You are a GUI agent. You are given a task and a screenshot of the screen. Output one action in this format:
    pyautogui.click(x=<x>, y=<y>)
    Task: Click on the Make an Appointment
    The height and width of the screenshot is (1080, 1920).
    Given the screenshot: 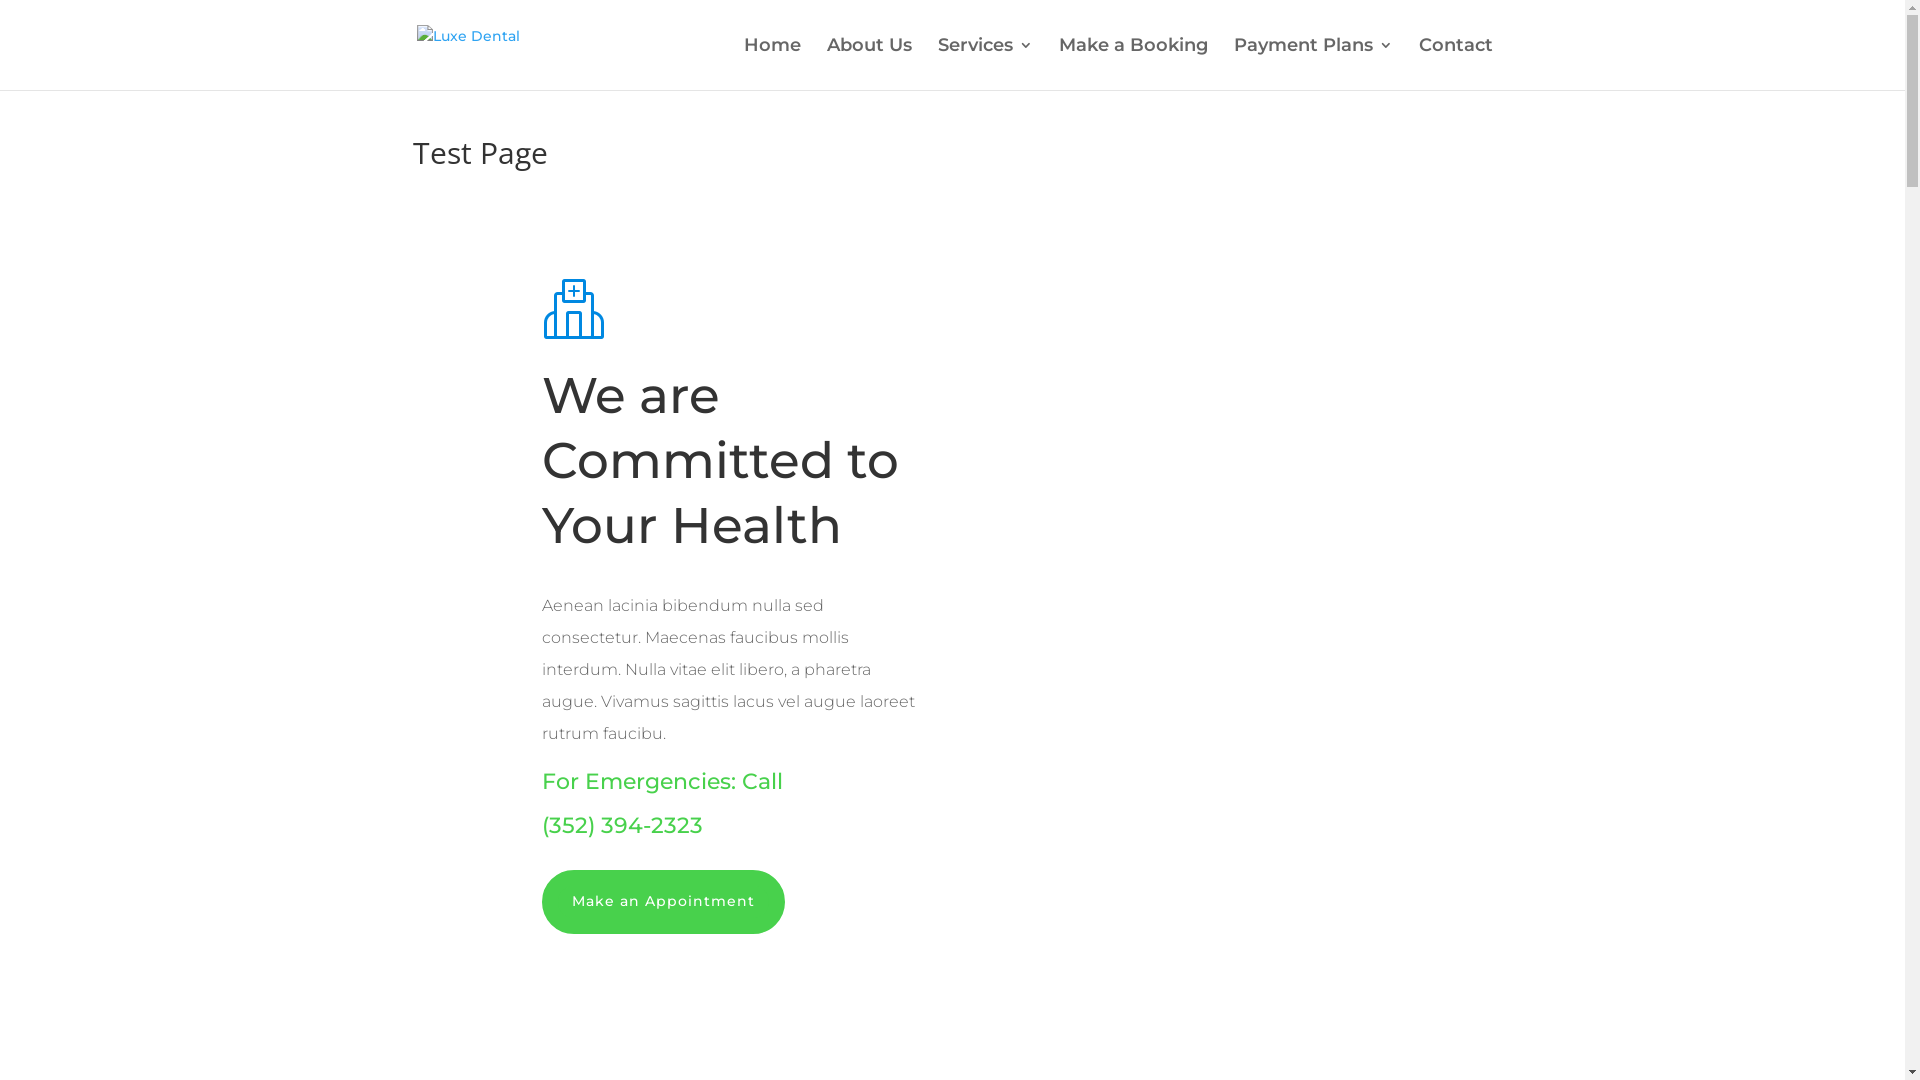 What is the action you would take?
    pyautogui.click(x=664, y=902)
    